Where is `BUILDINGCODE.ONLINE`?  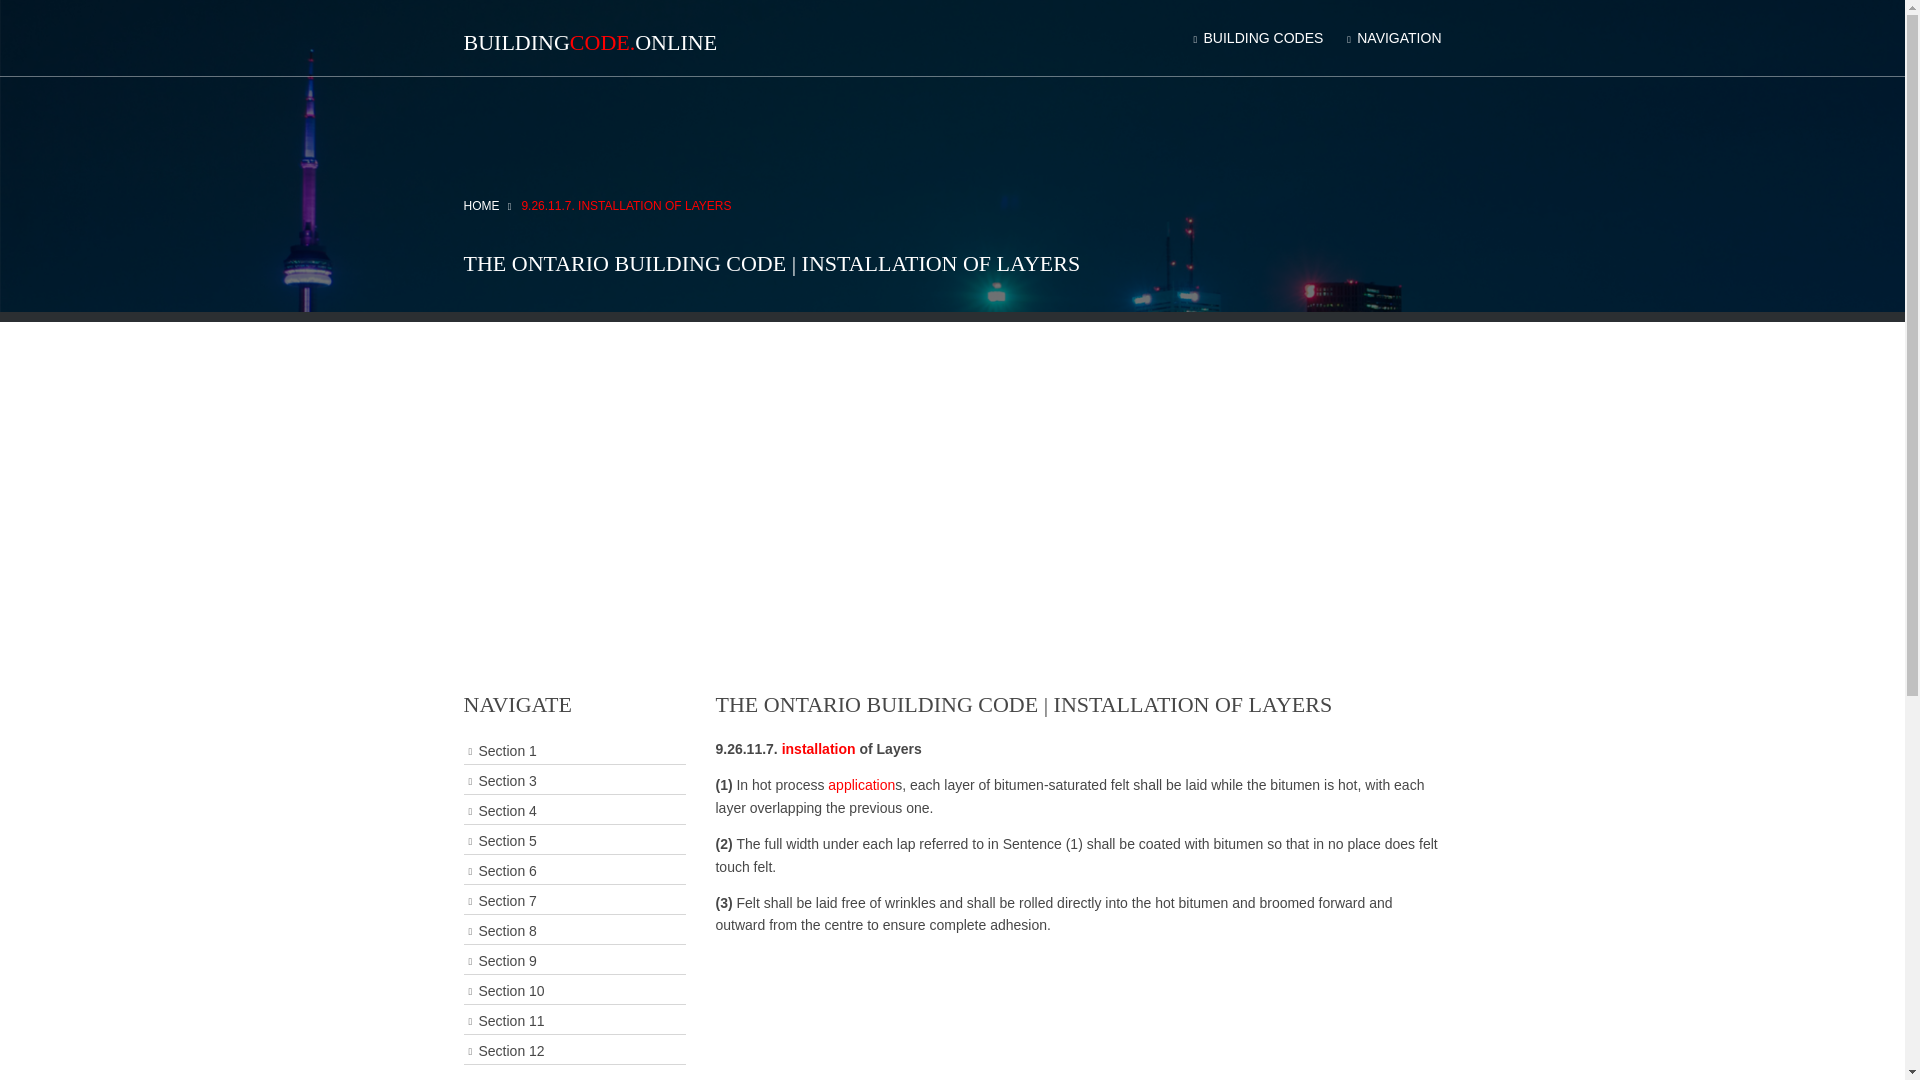 BUILDINGCODE.ONLINE is located at coordinates (591, 42).